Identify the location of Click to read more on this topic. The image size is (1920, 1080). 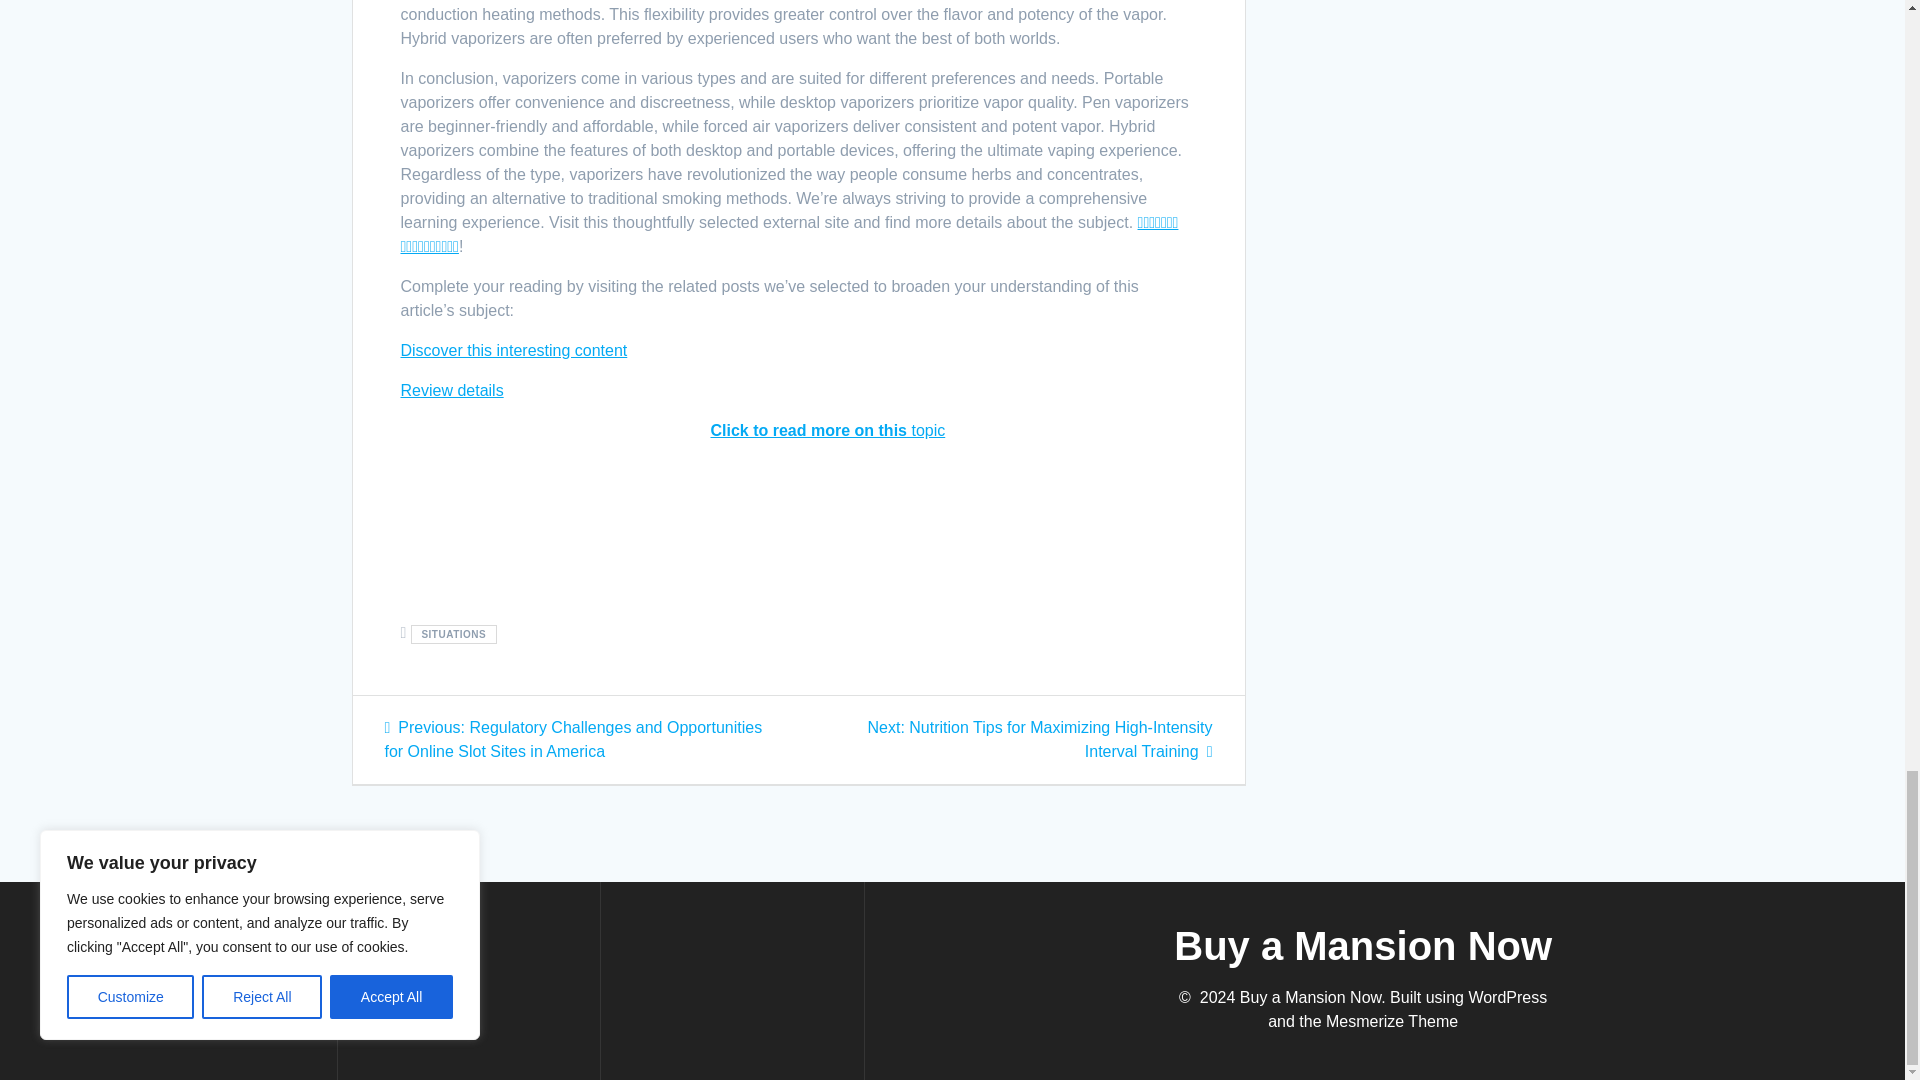
(827, 430).